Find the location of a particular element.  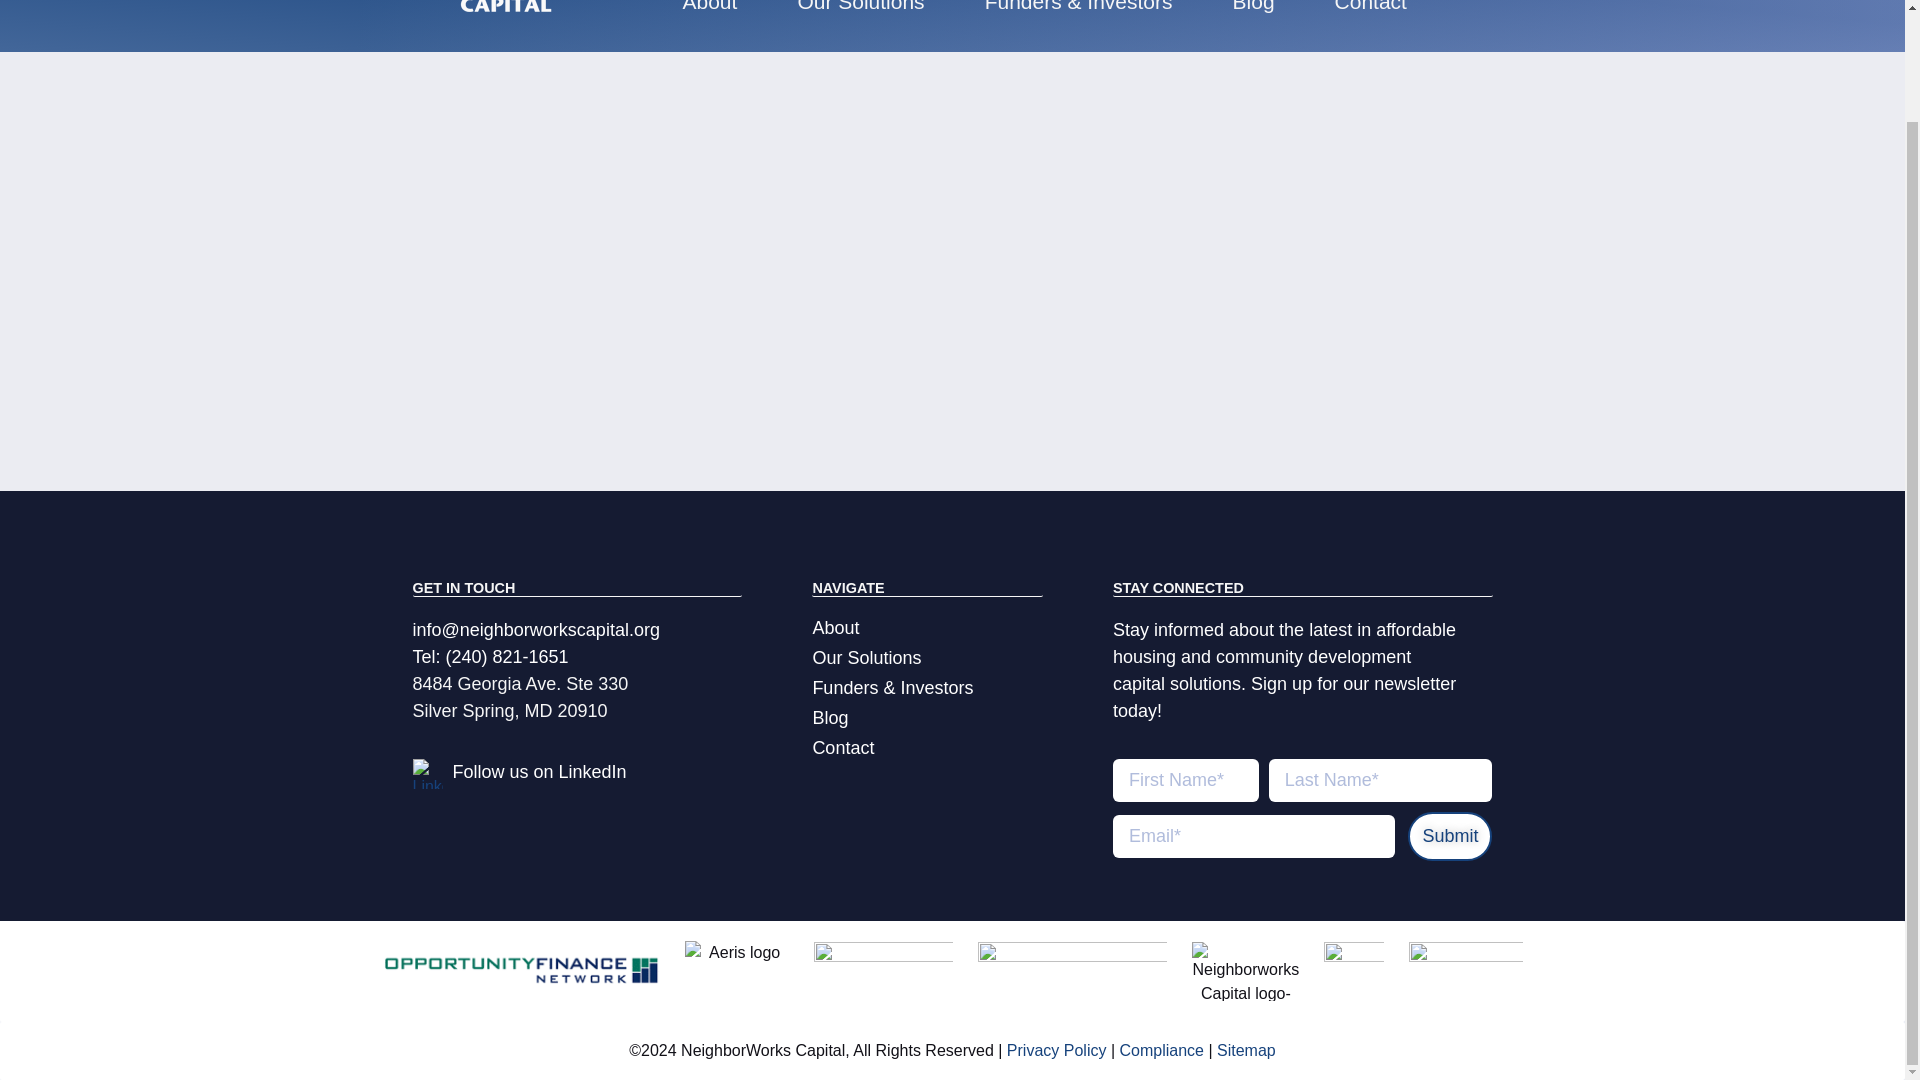

Contact is located at coordinates (927, 748).